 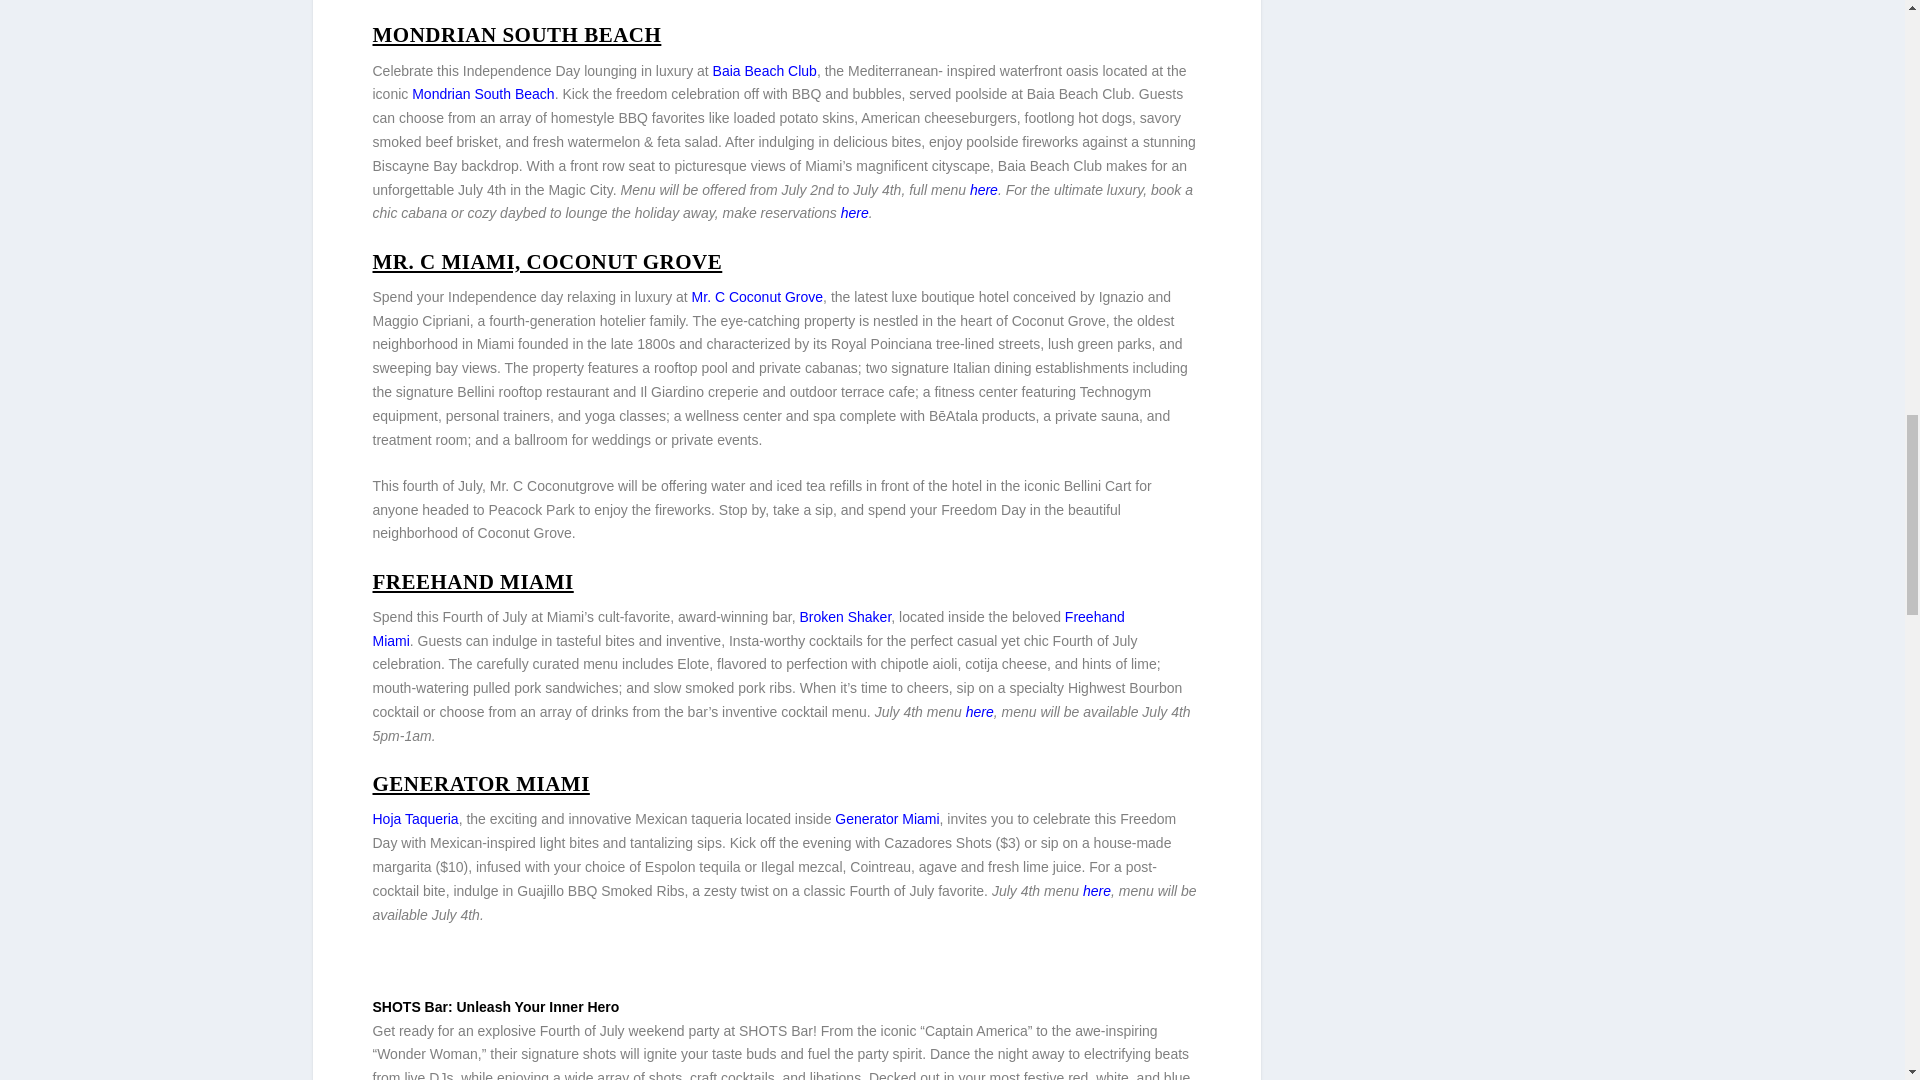 I want to click on Freehand Miami, so click(x=748, y=629).